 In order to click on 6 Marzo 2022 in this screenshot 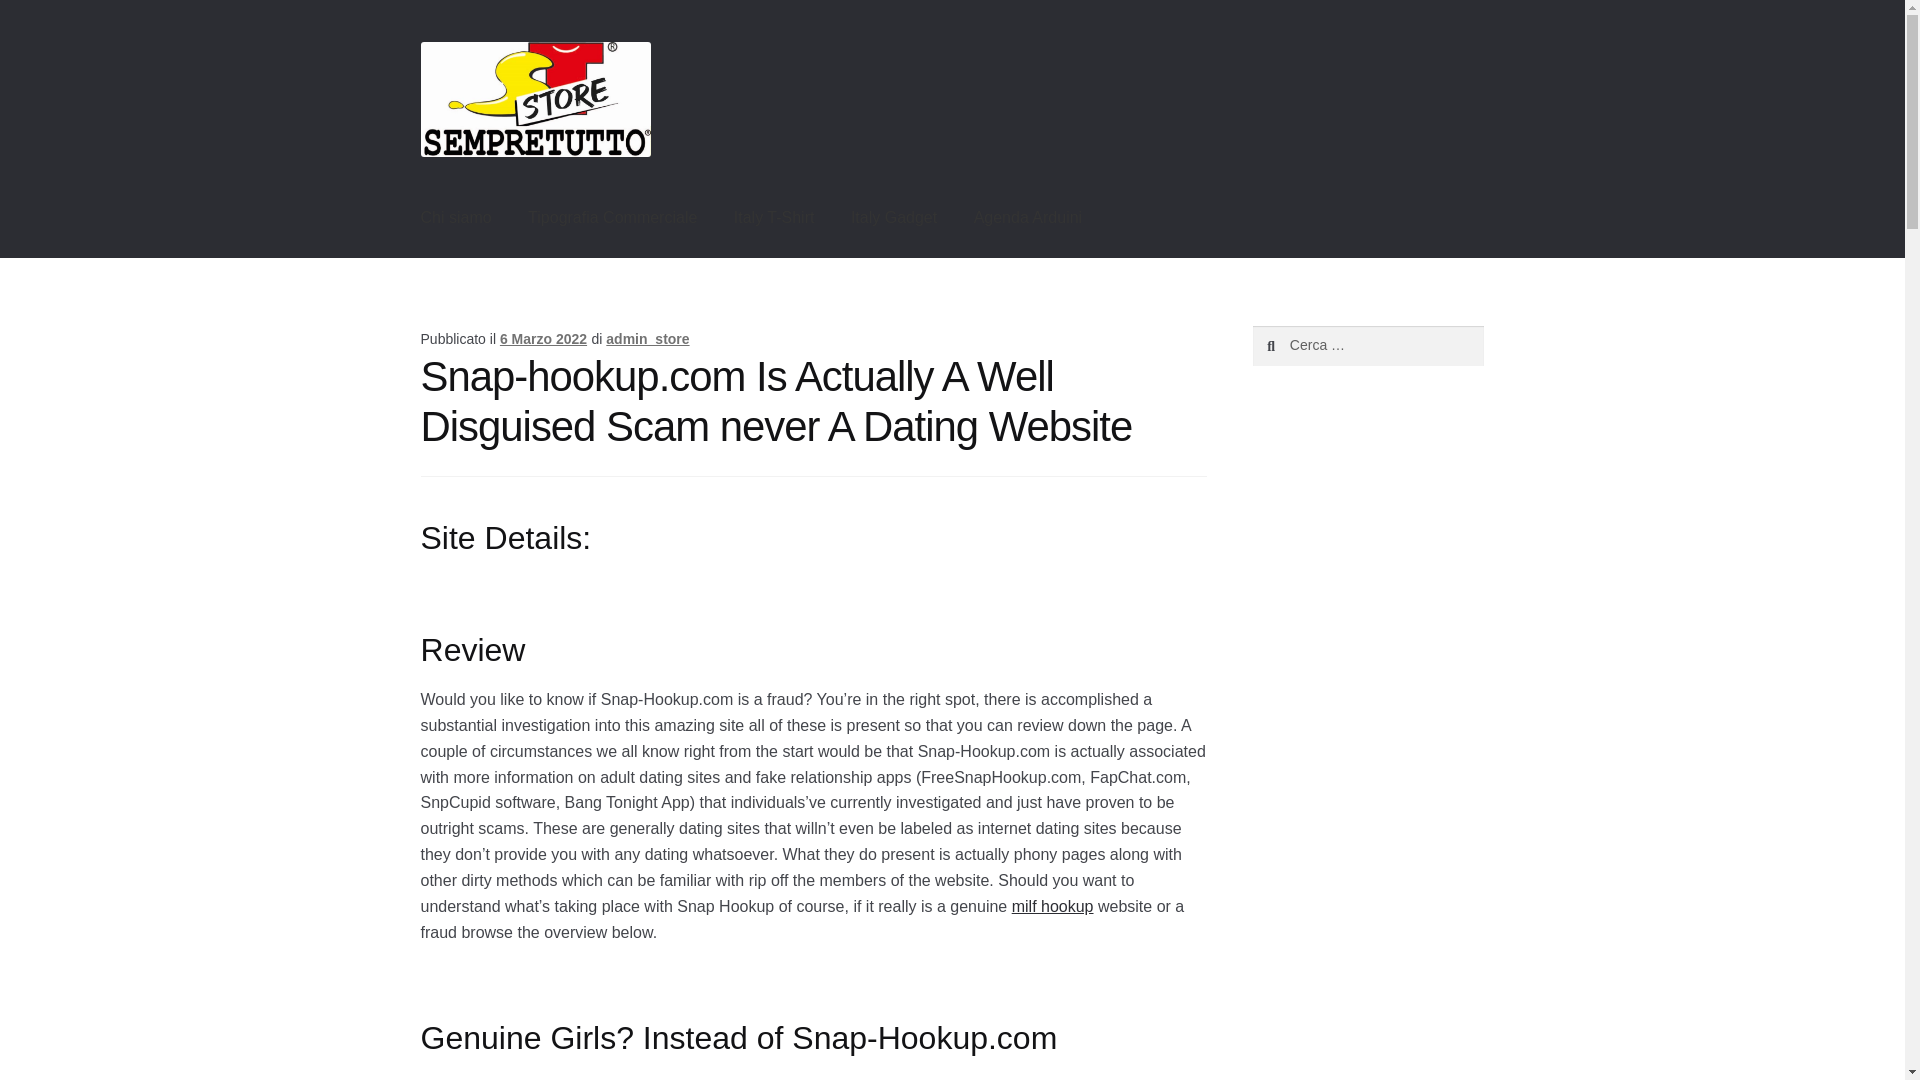, I will do `click(543, 338)`.